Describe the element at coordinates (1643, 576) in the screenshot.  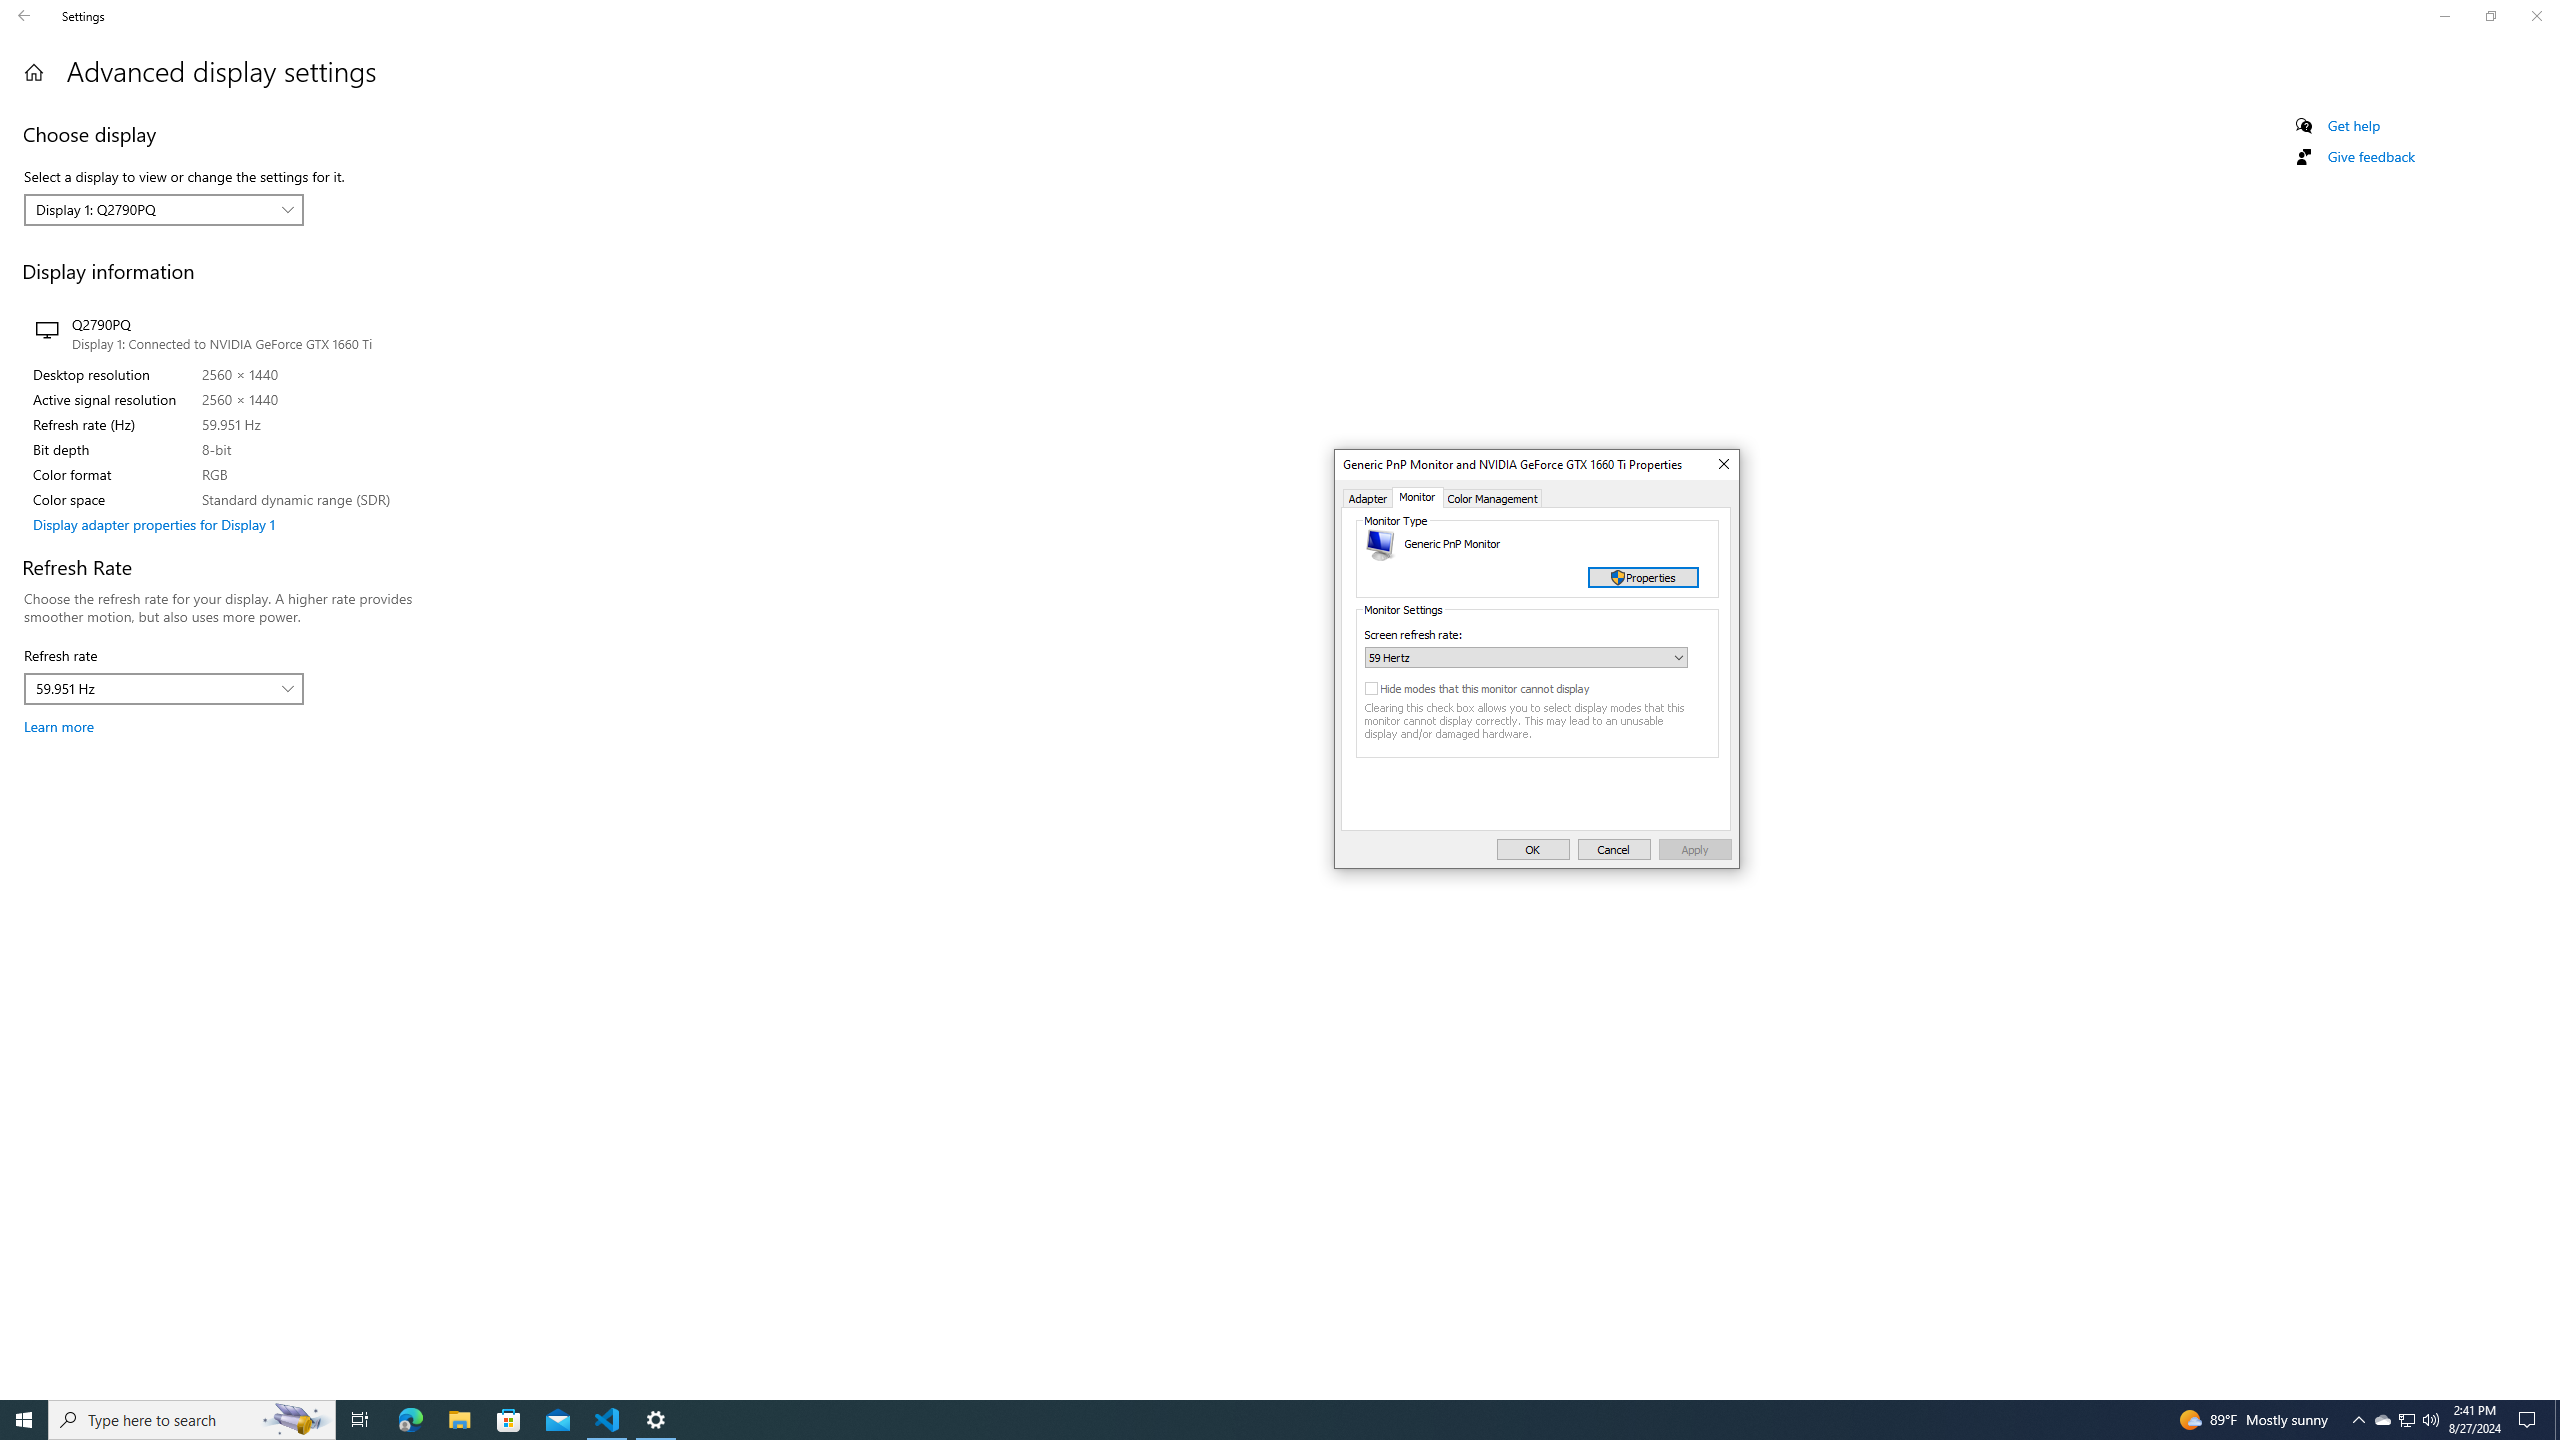
I see `Properties` at that location.